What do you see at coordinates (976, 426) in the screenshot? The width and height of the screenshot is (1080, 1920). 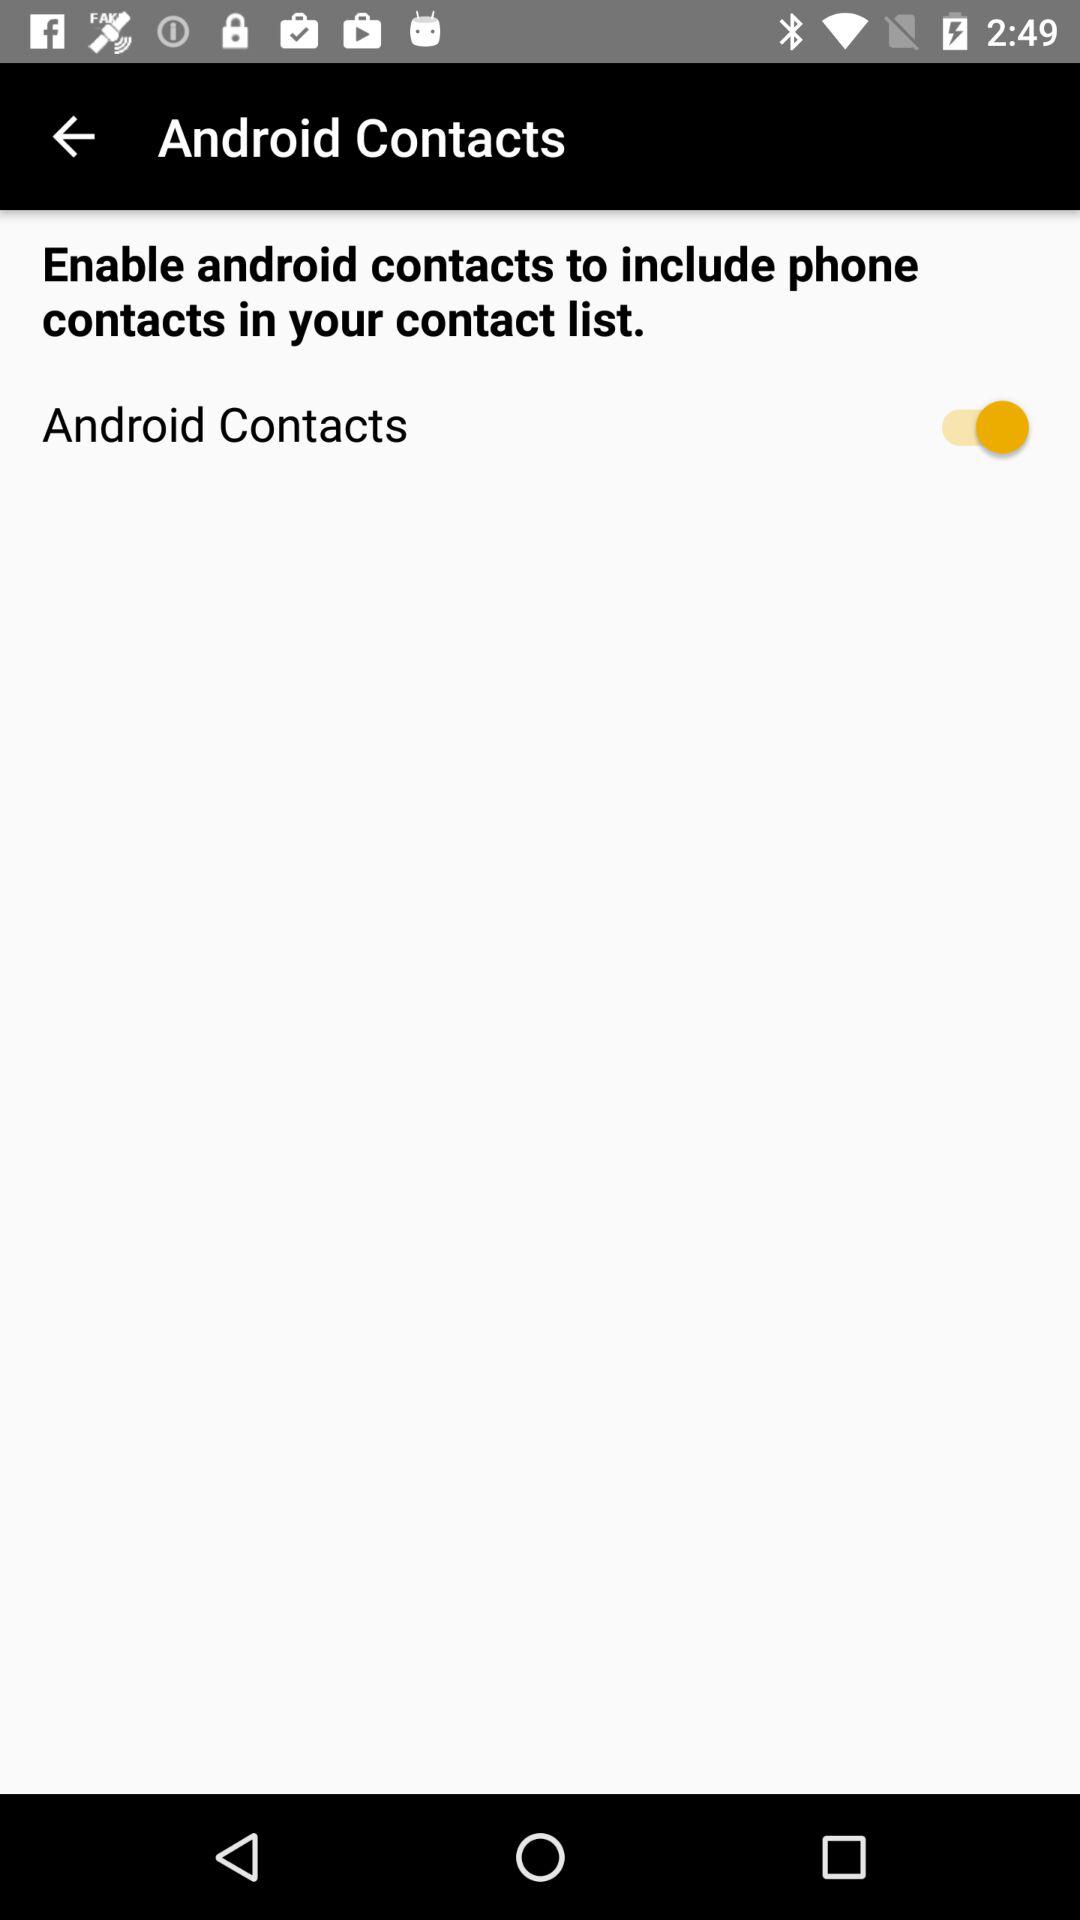 I see `click item to the right of the android contacts icon` at bounding box center [976, 426].